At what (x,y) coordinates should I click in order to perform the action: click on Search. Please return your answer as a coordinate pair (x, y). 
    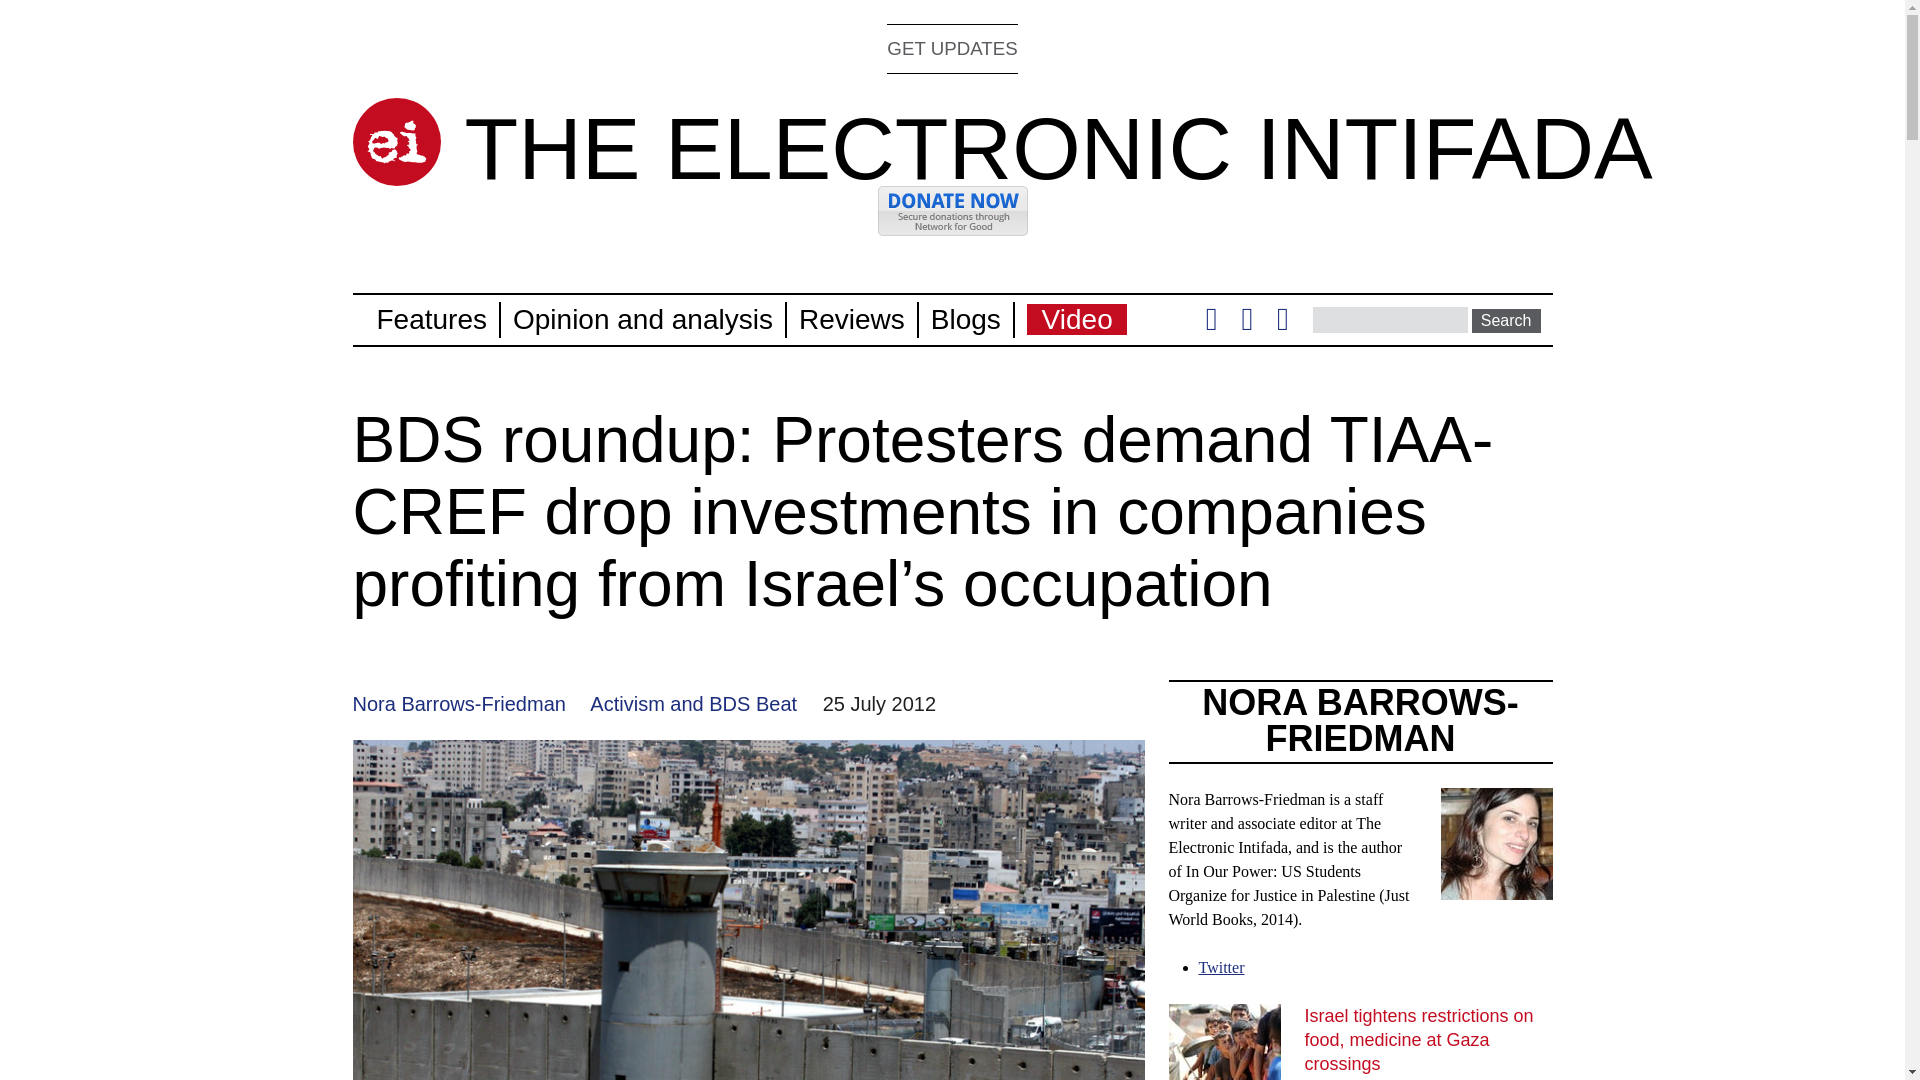
    Looking at the image, I should click on (1506, 320).